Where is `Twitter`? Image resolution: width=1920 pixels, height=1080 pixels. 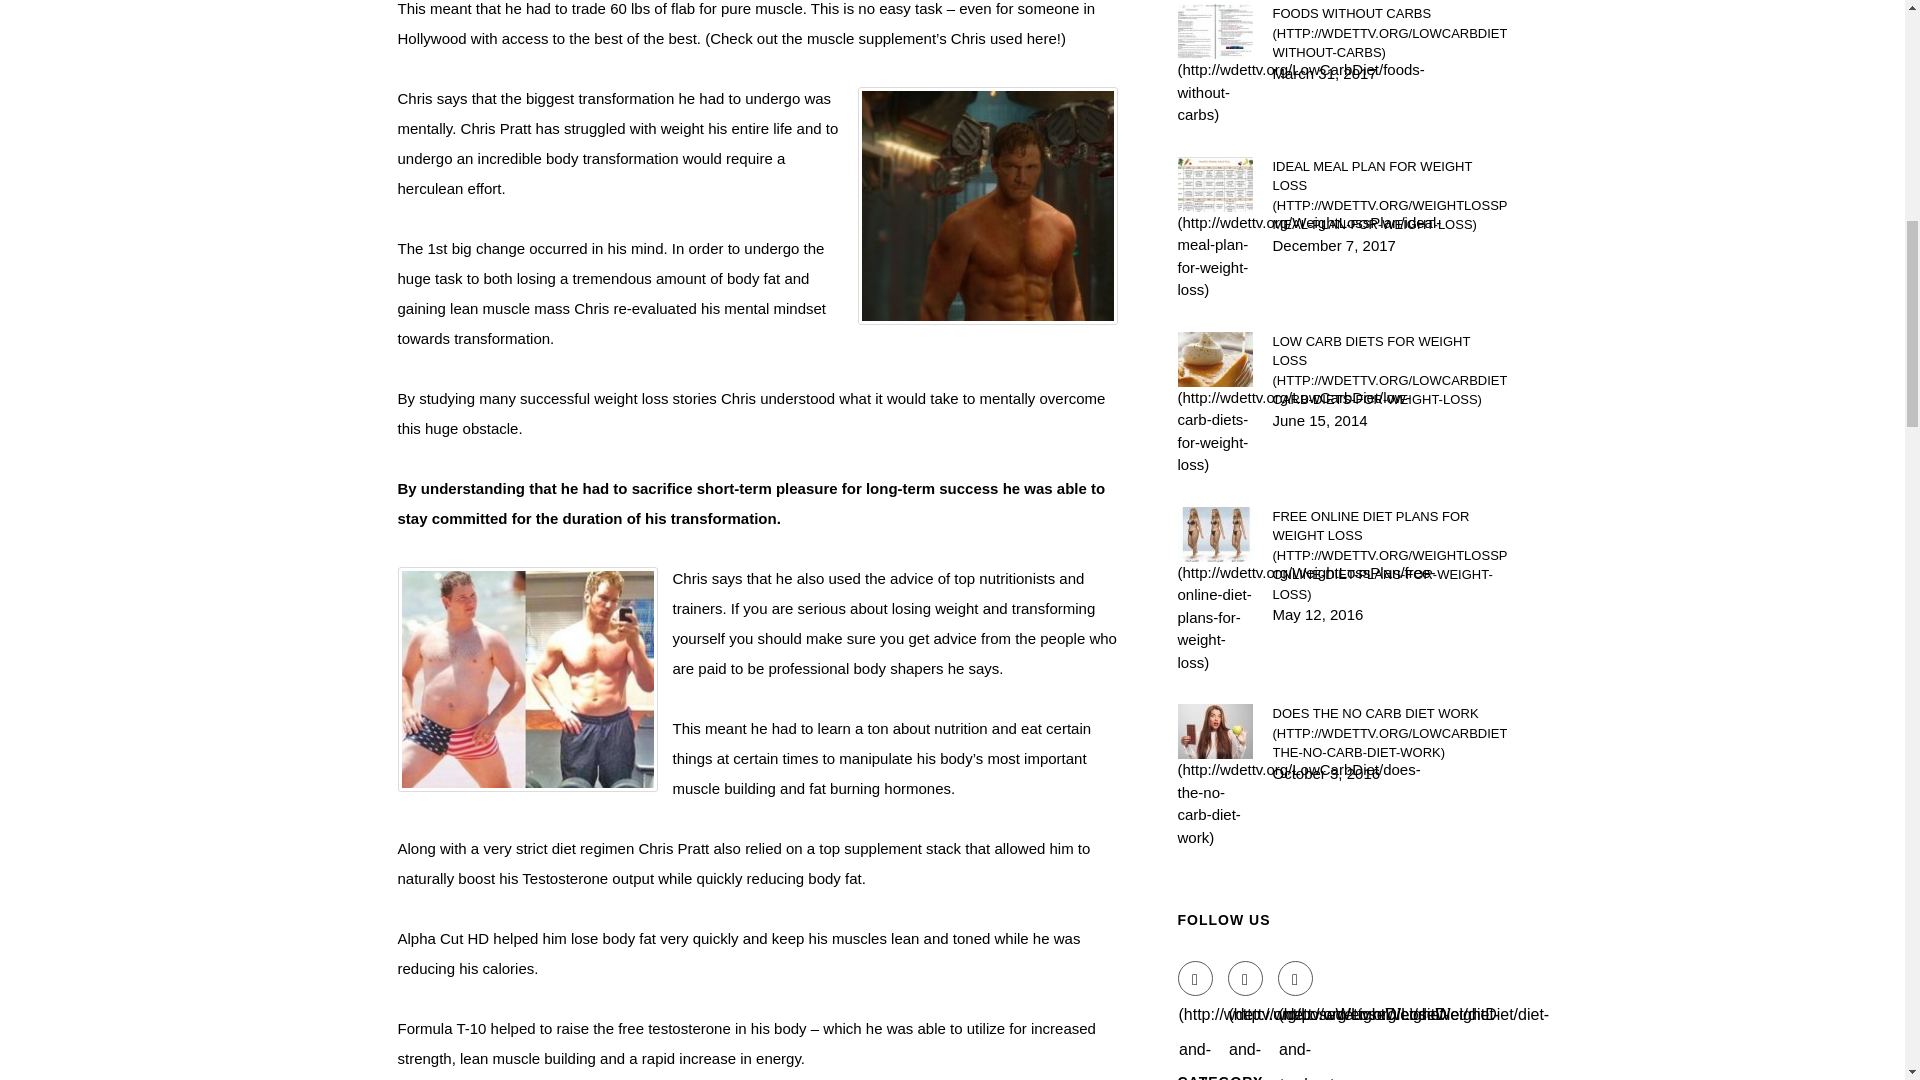 Twitter is located at coordinates (1246, 978).